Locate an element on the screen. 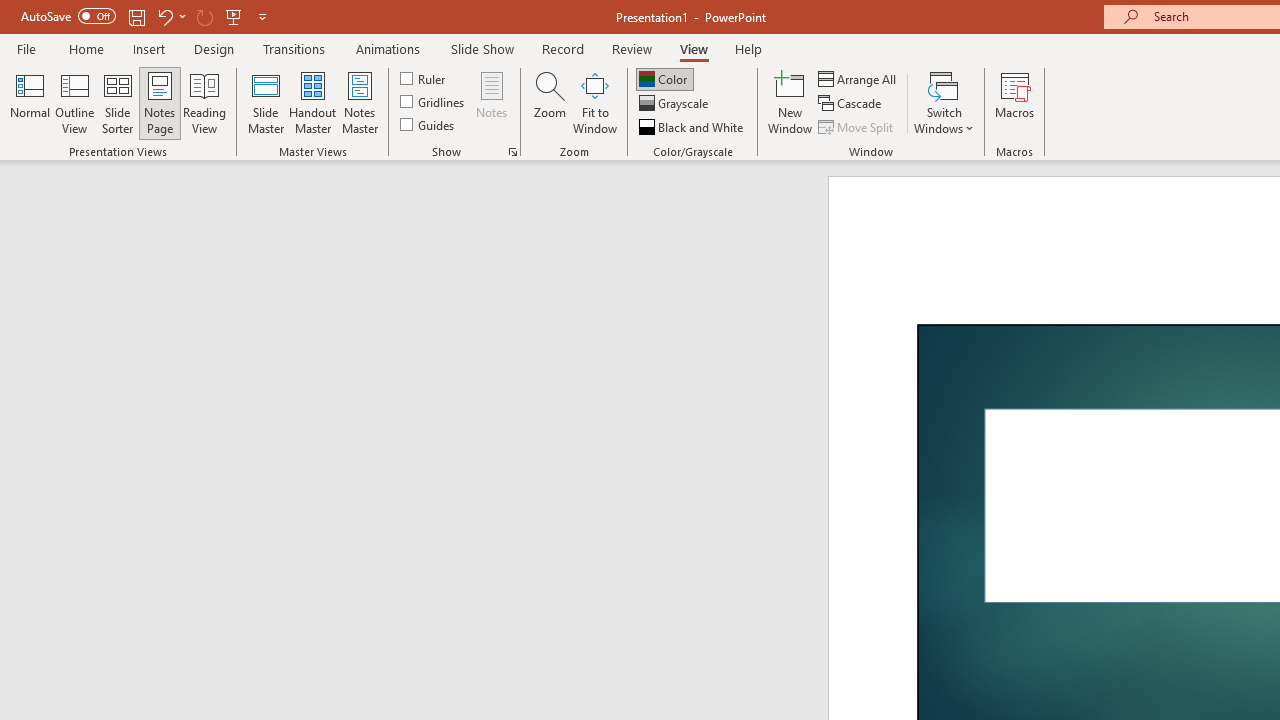  Save is located at coordinates (136, 16).